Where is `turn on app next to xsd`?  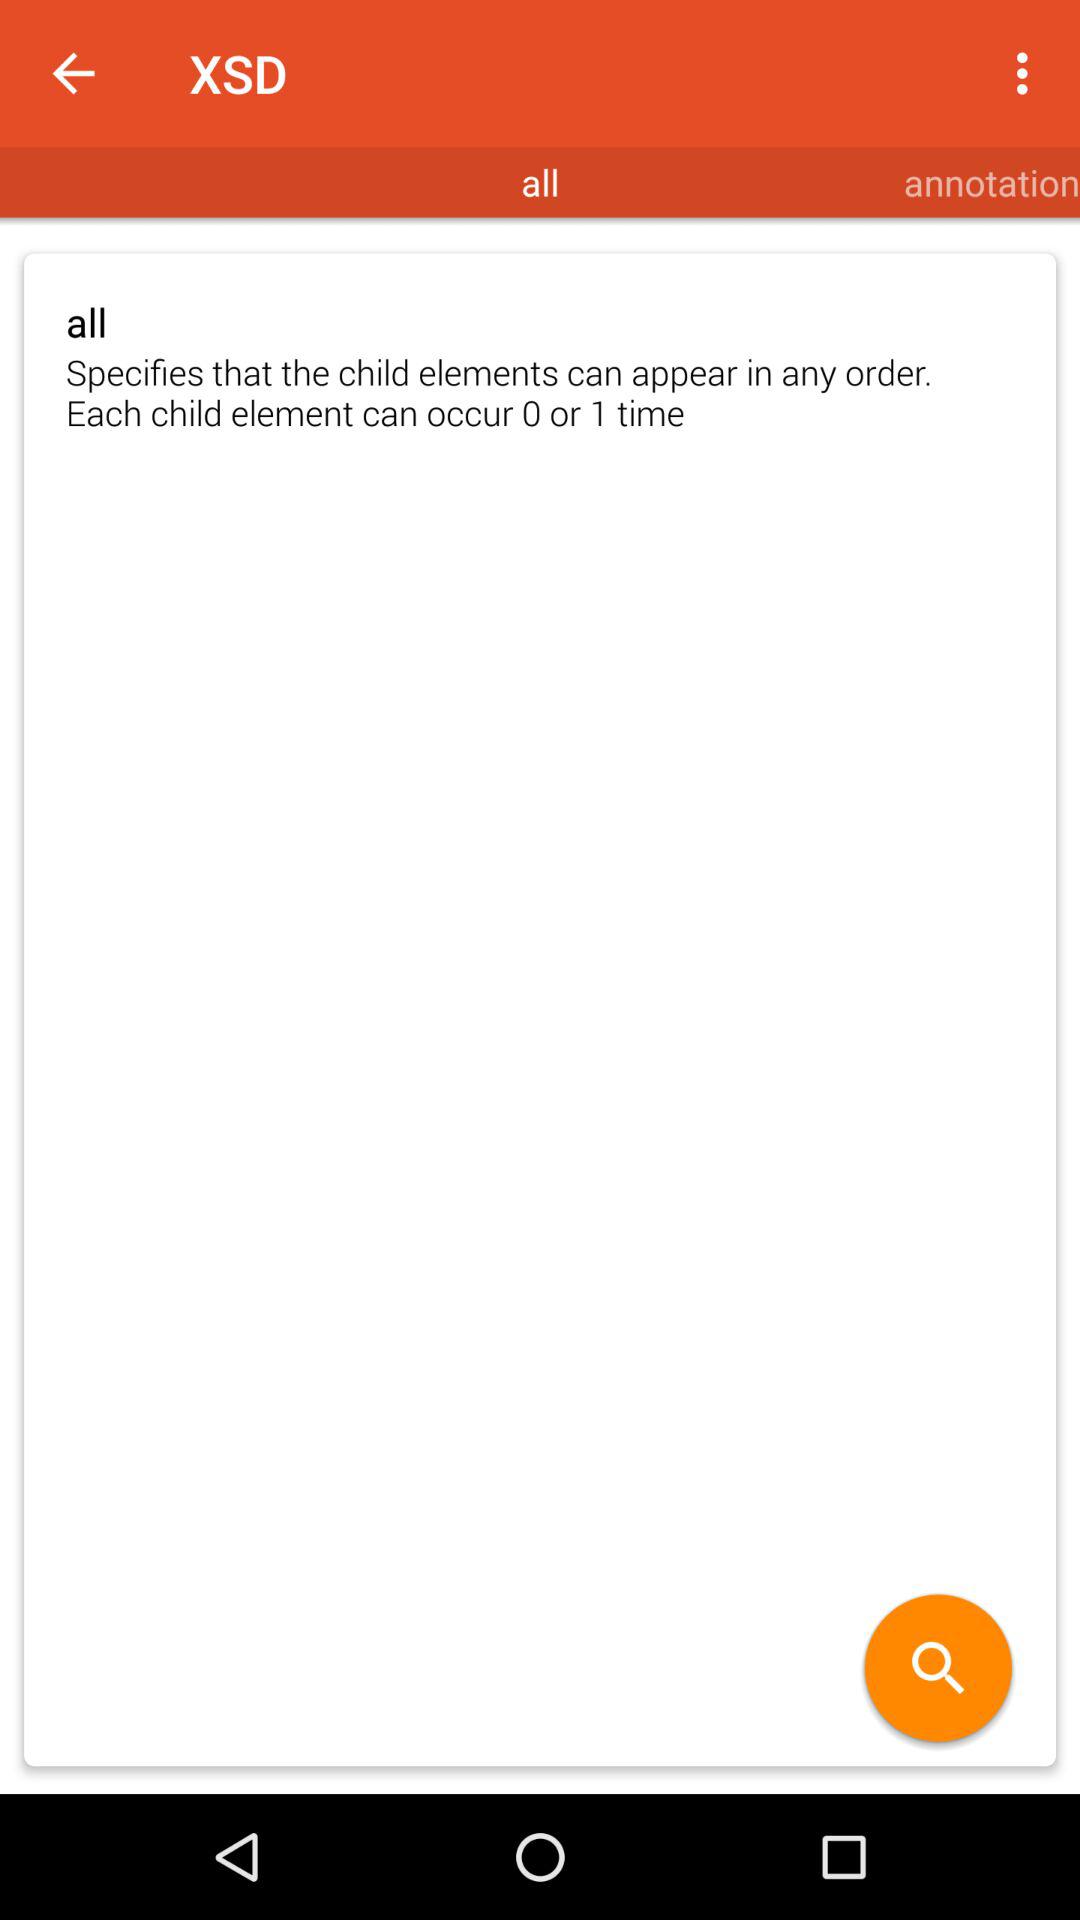
turn on app next to xsd is located at coordinates (1028, 73).